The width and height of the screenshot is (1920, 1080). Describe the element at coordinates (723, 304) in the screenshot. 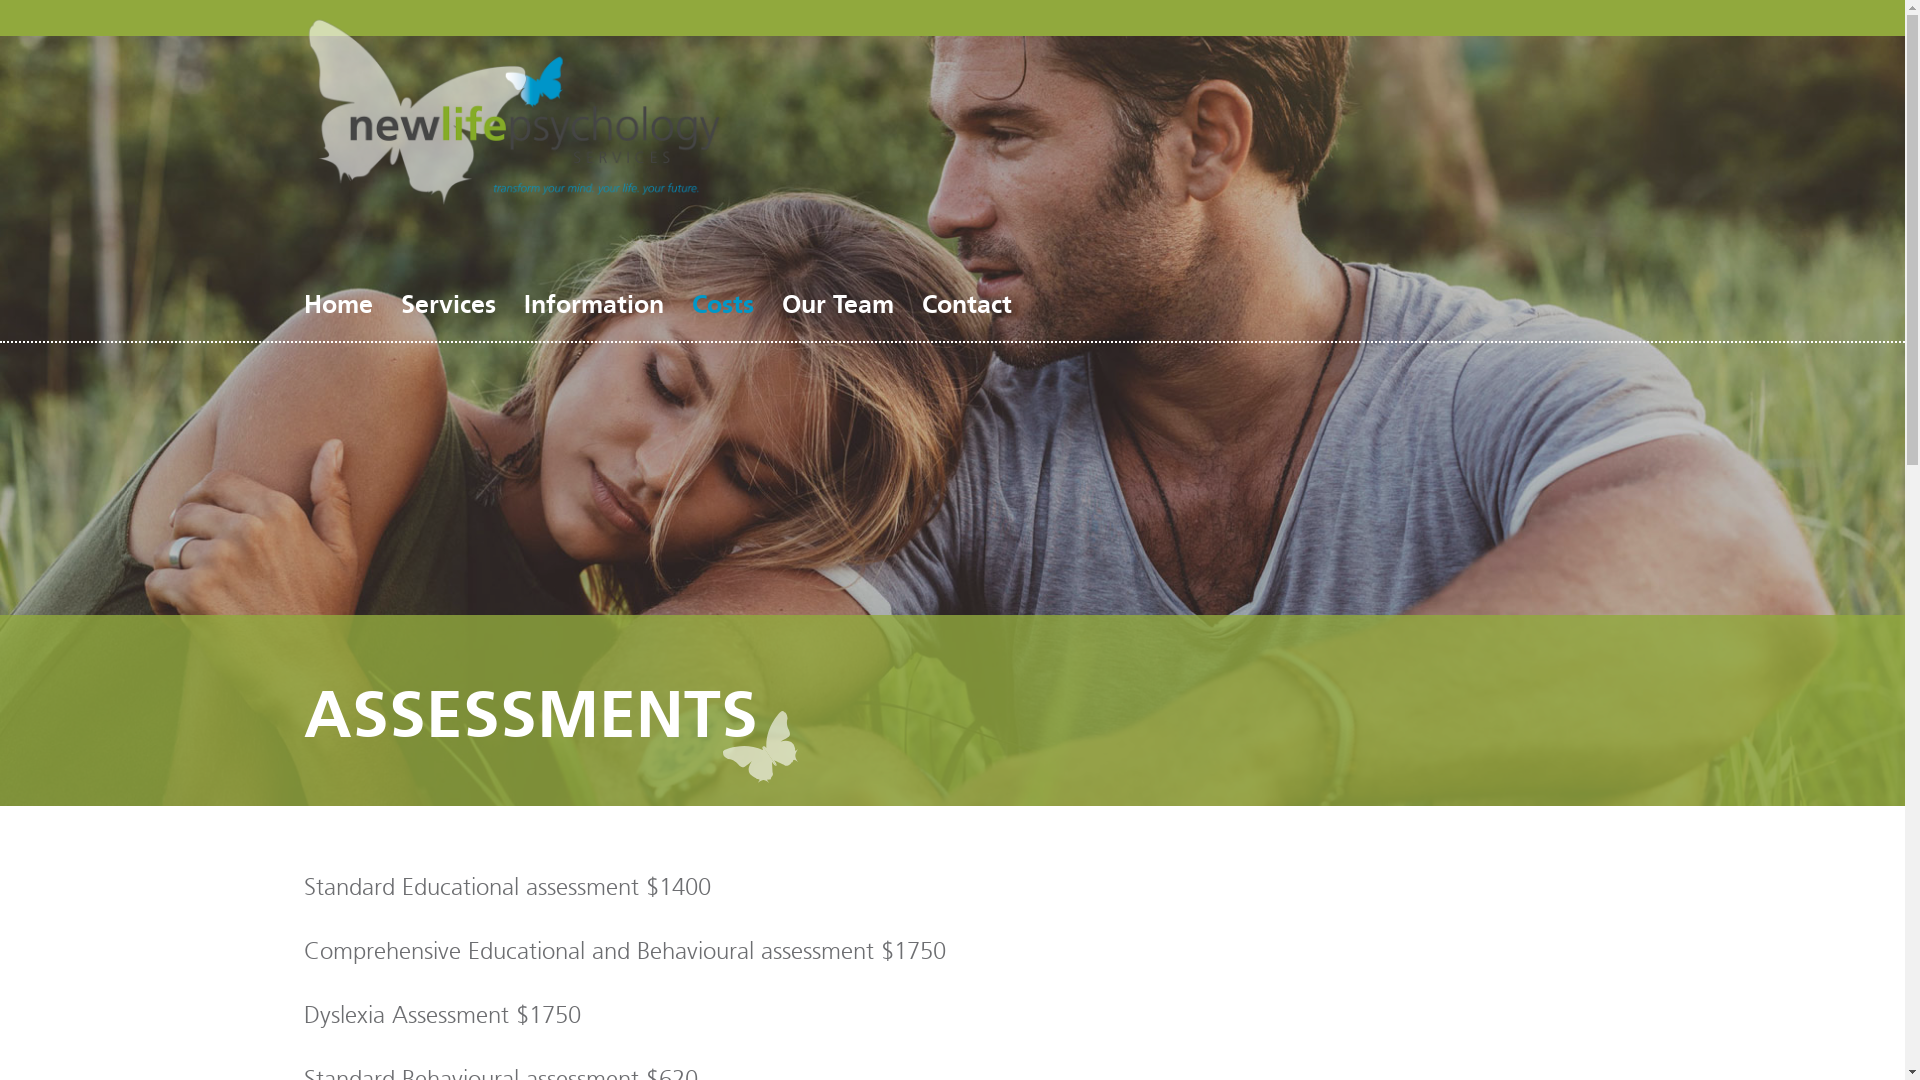

I see `Costs` at that location.